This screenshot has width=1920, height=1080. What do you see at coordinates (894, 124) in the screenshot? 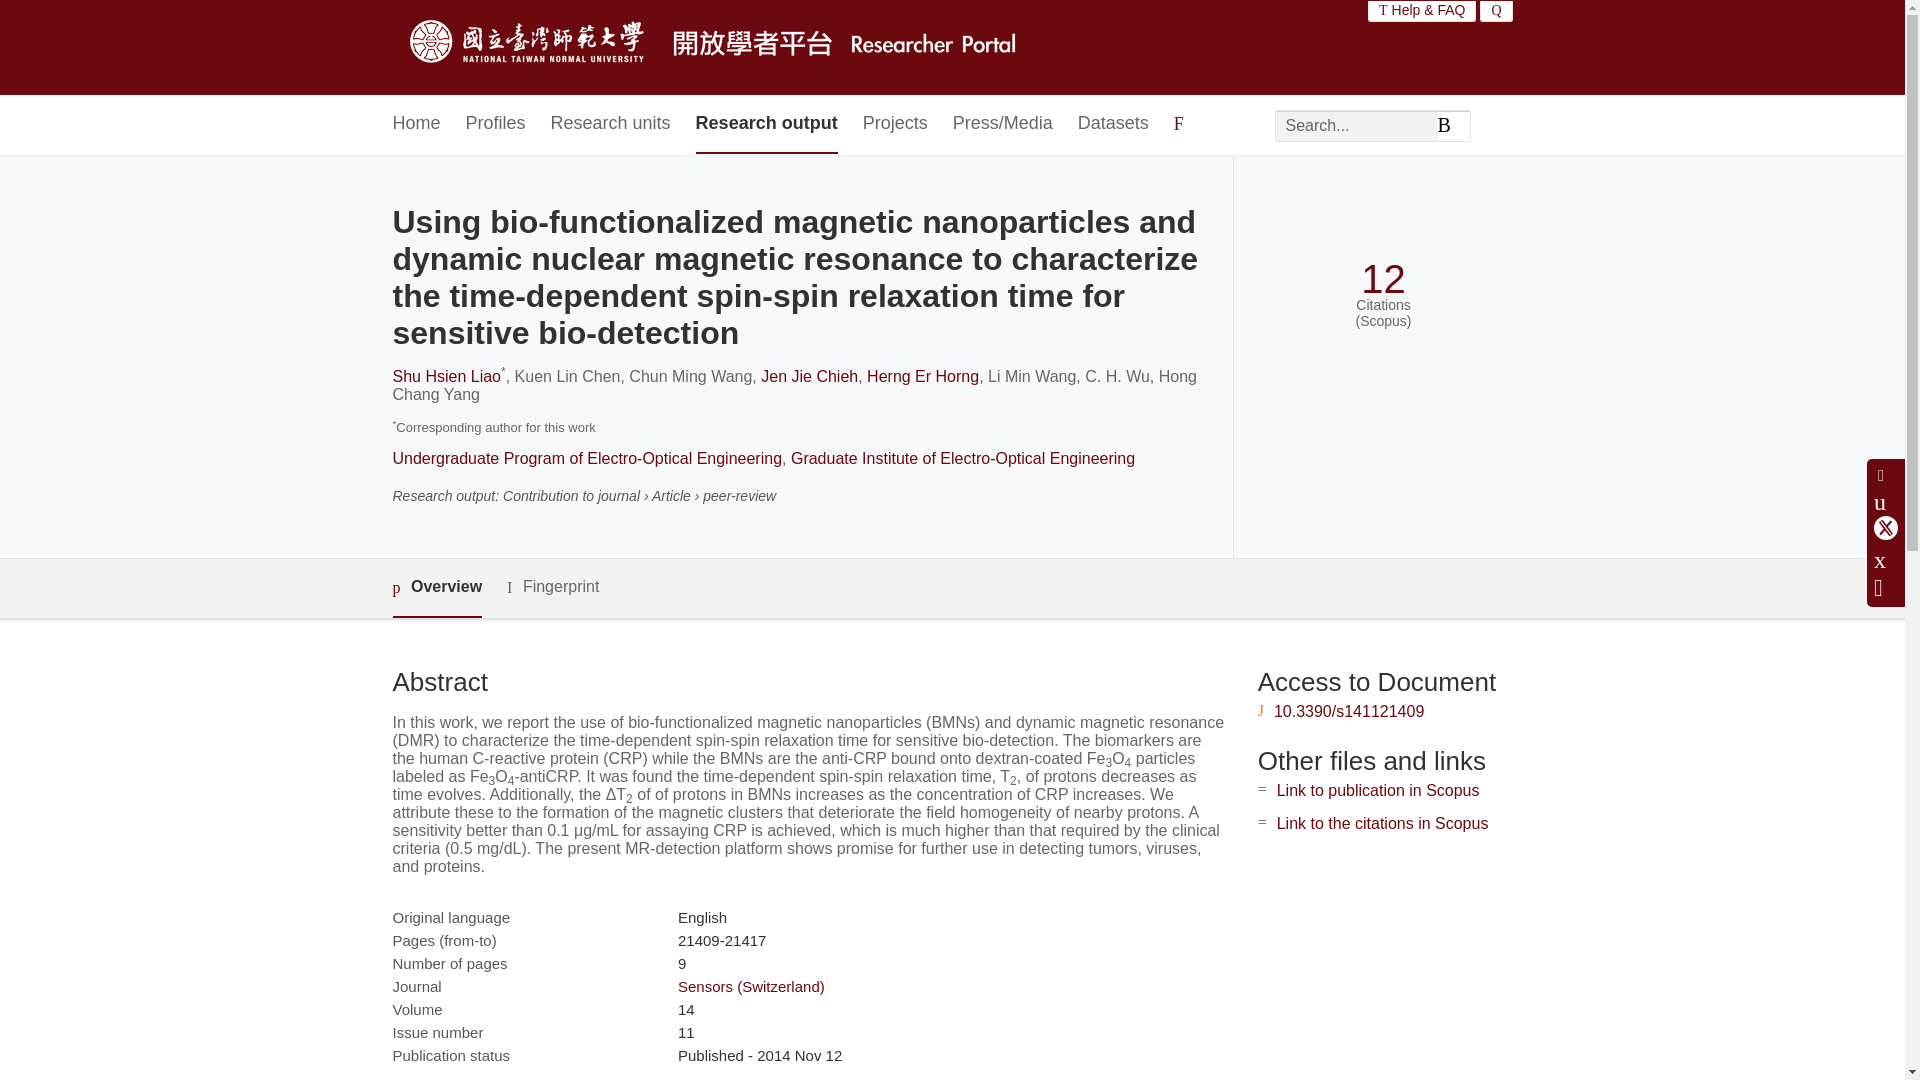
I see `Projects` at bounding box center [894, 124].